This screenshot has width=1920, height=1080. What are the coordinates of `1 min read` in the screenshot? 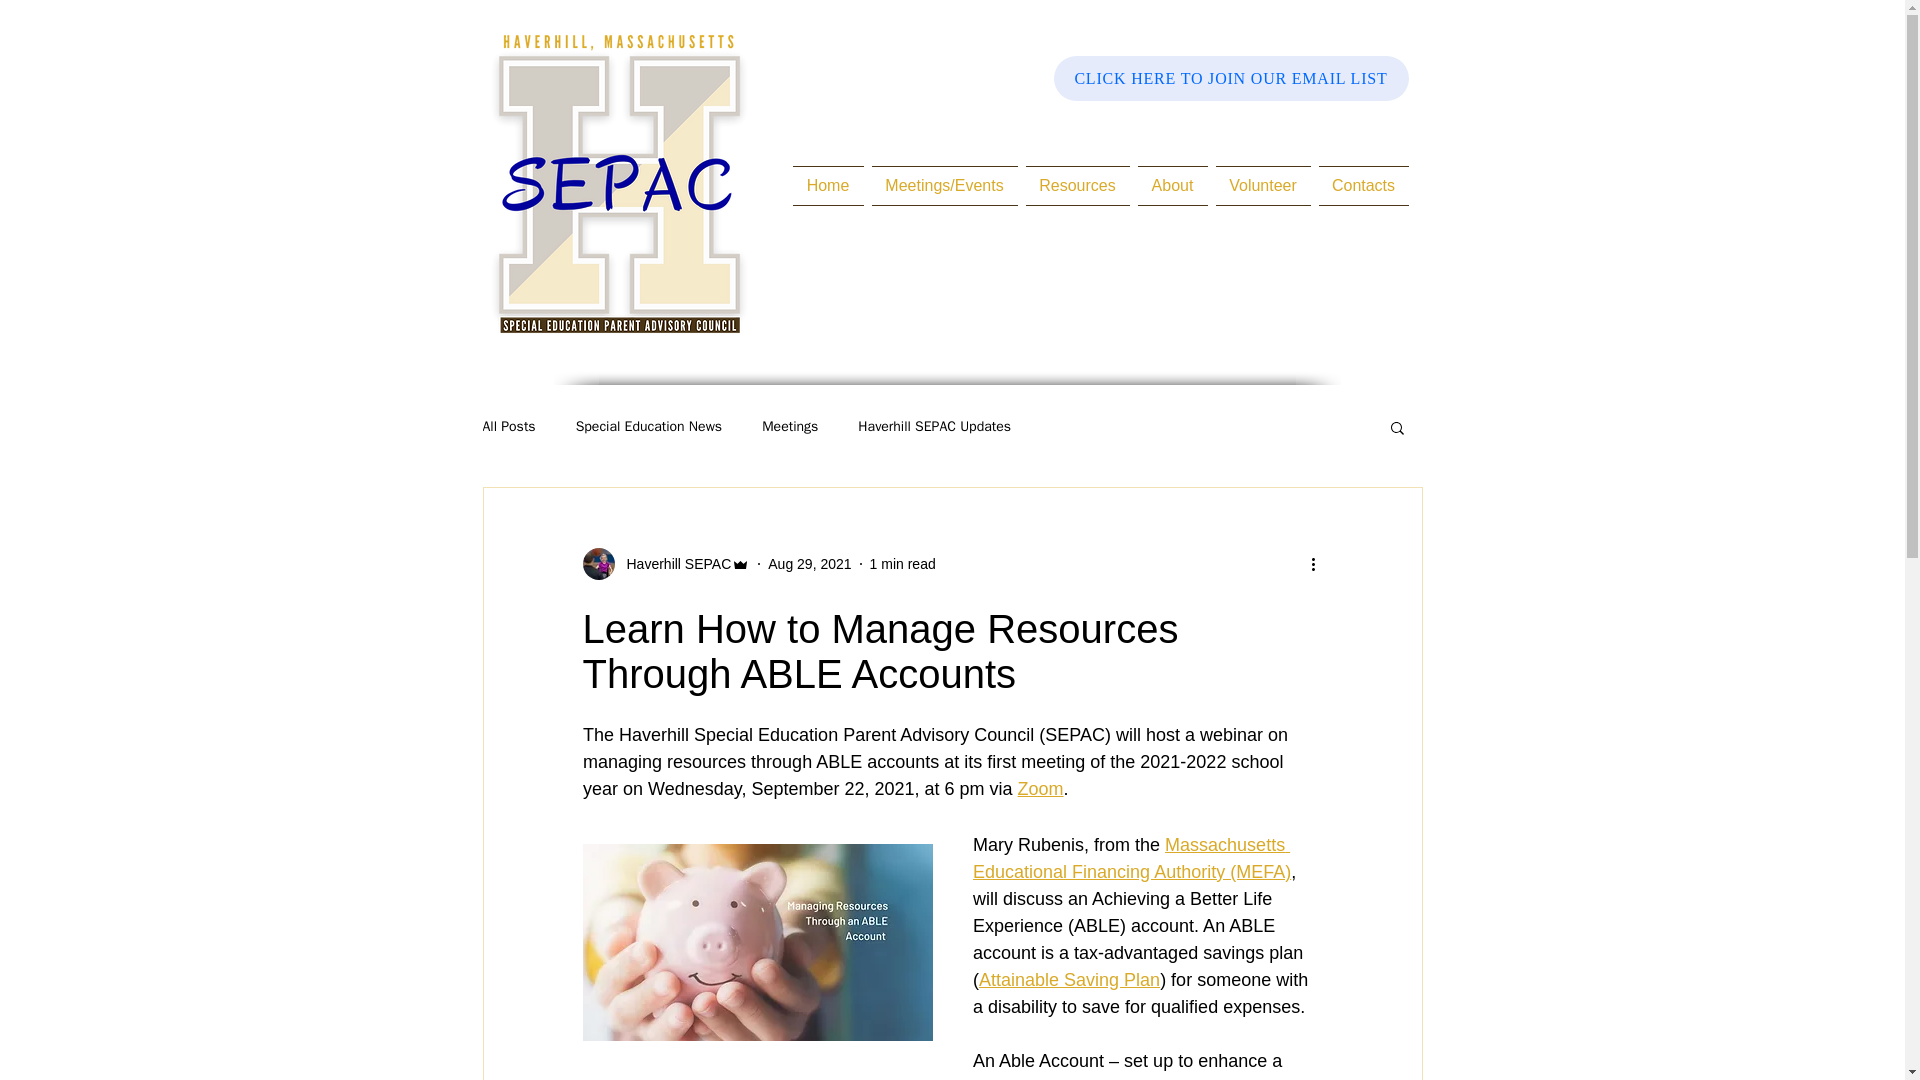 It's located at (902, 564).